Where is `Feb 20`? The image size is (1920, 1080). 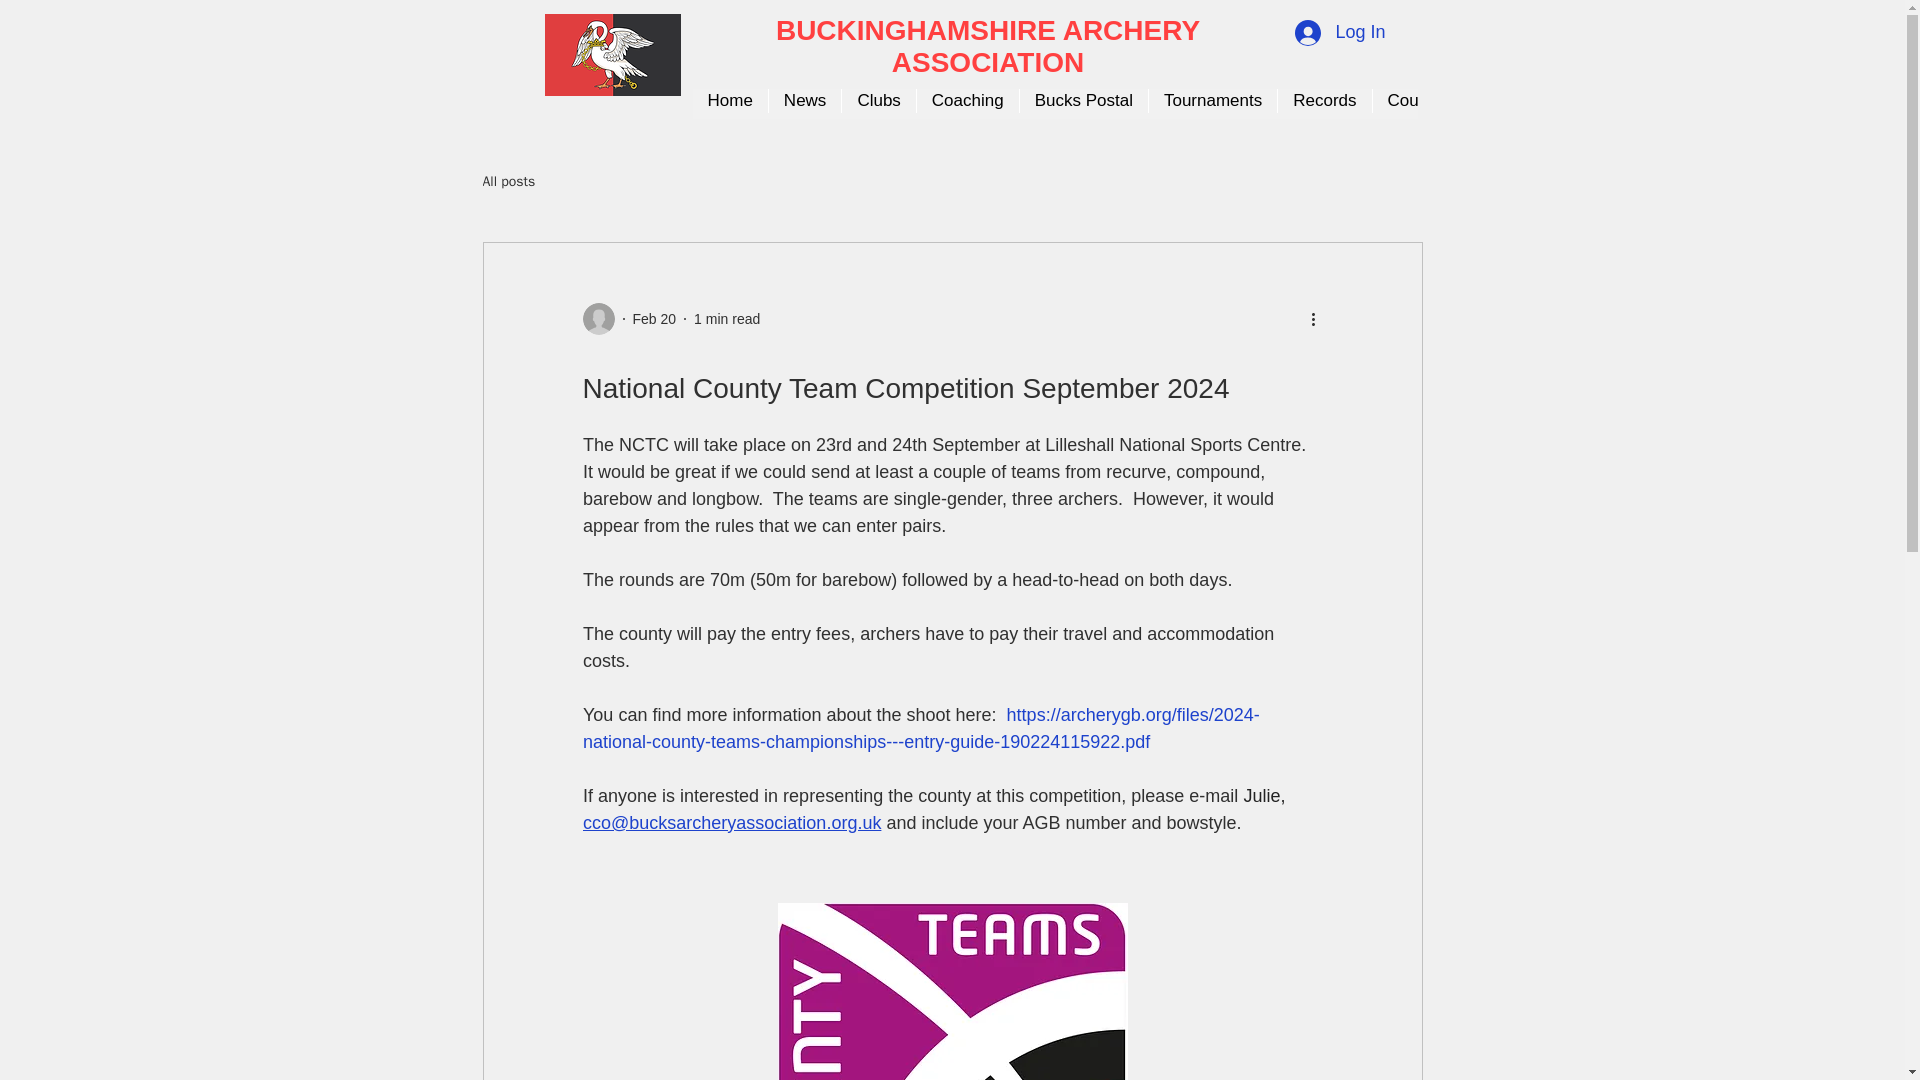 Feb 20 is located at coordinates (653, 318).